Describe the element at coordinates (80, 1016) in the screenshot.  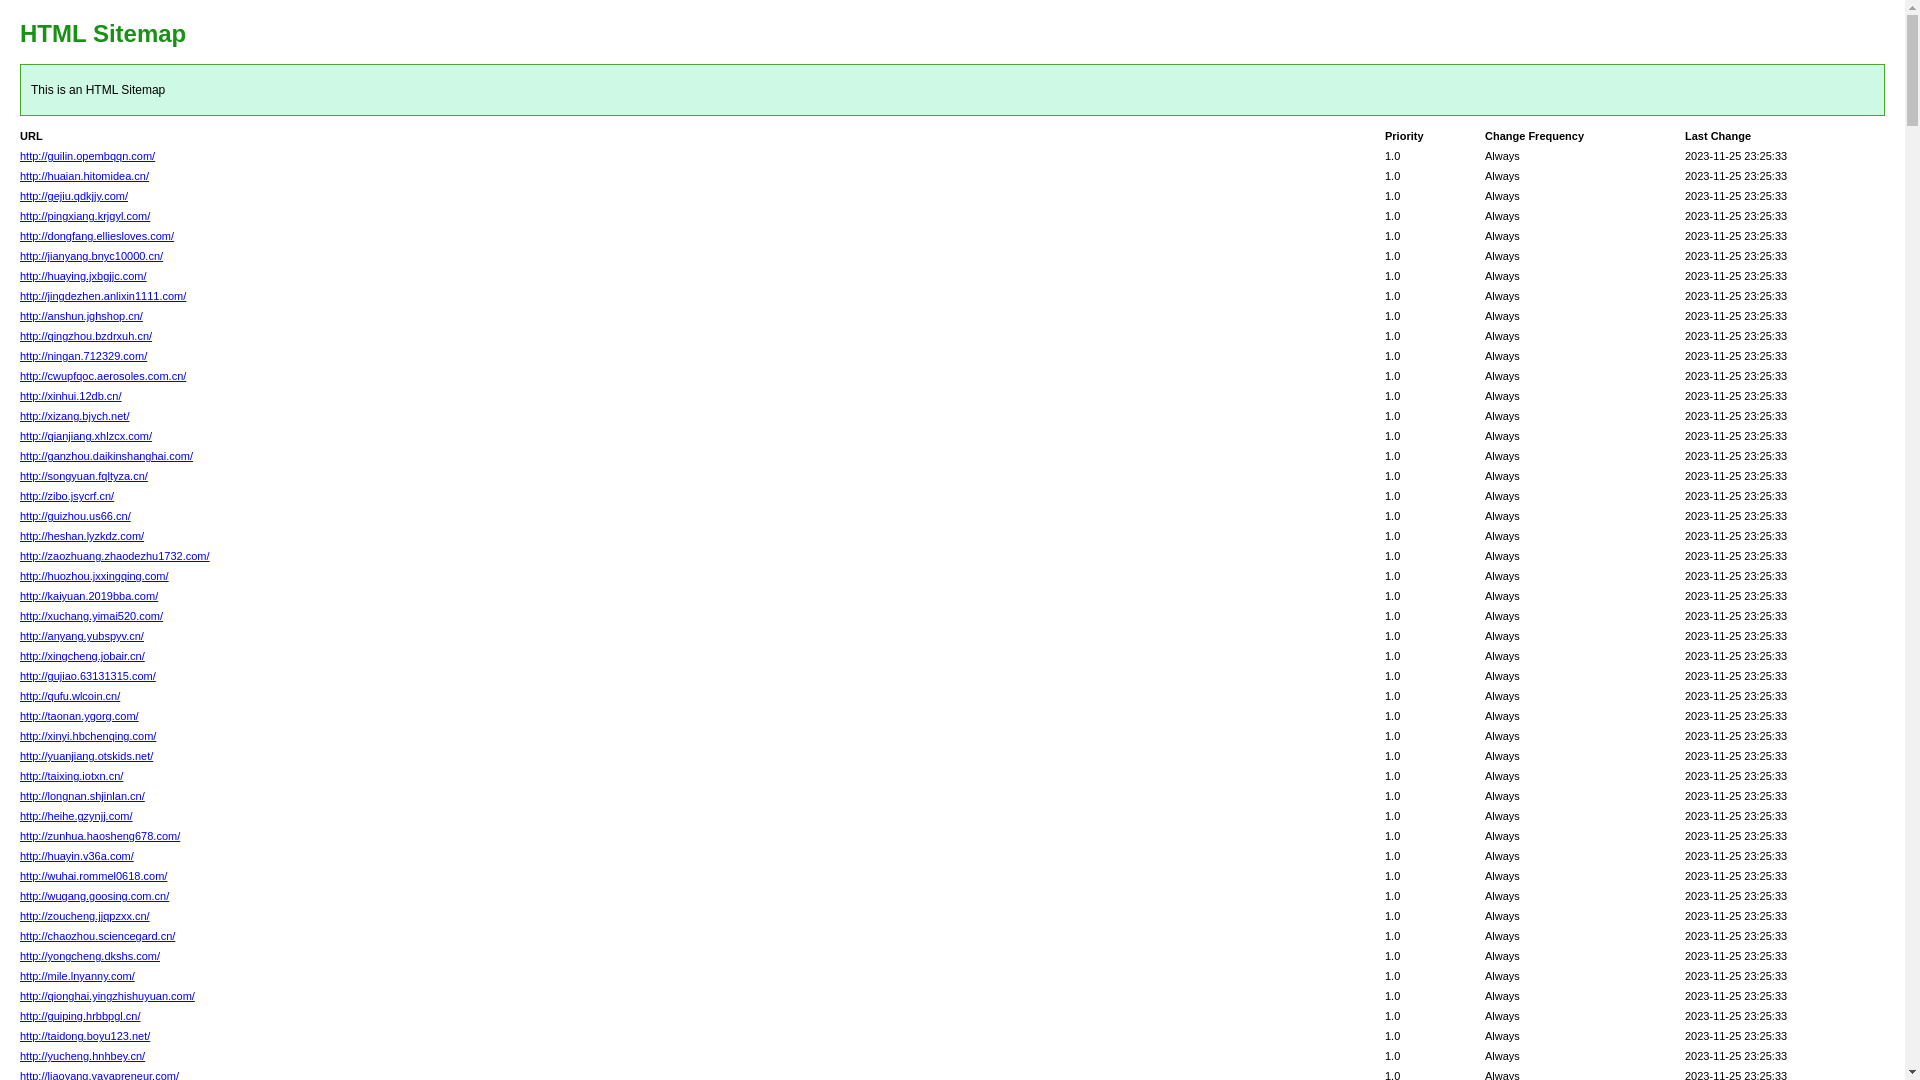
I see `http://guiping.hrbbpgl.cn/` at that location.